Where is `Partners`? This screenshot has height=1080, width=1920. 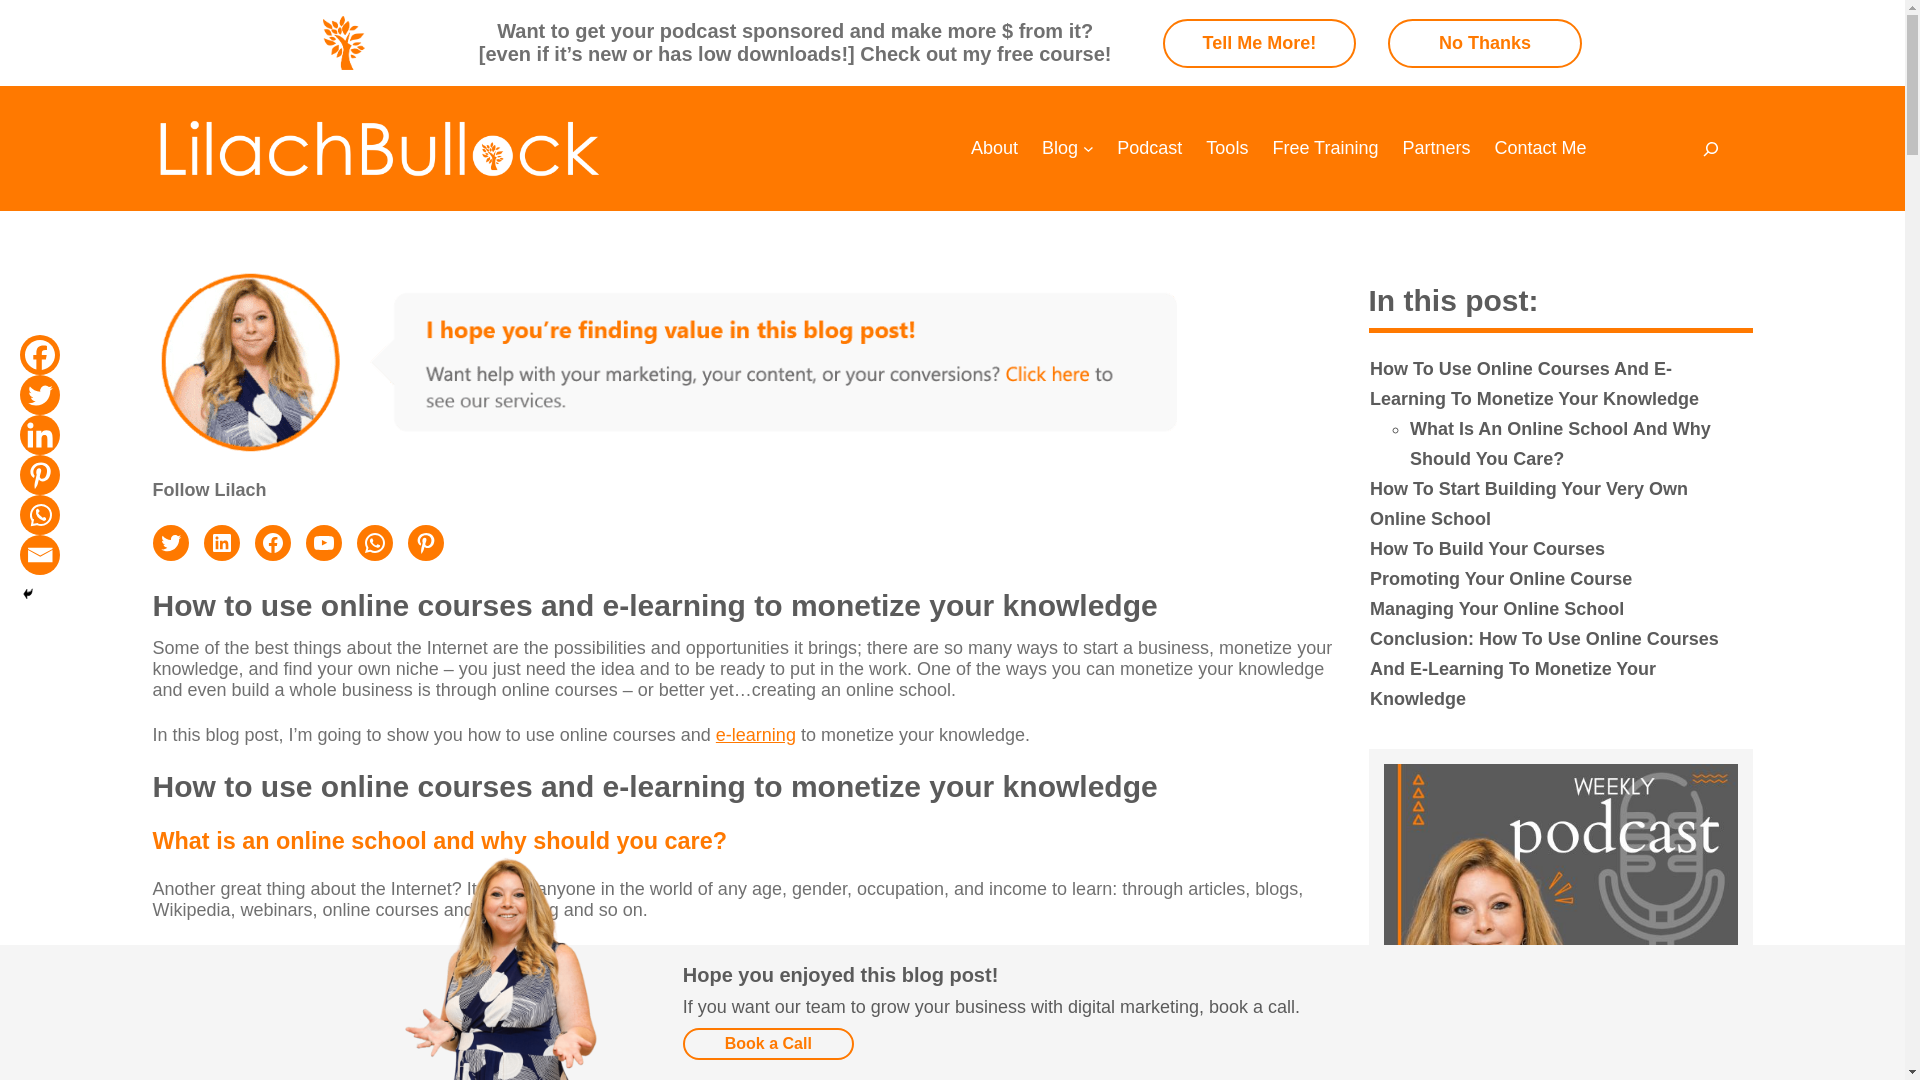
Partners is located at coordinates (1436, 148).